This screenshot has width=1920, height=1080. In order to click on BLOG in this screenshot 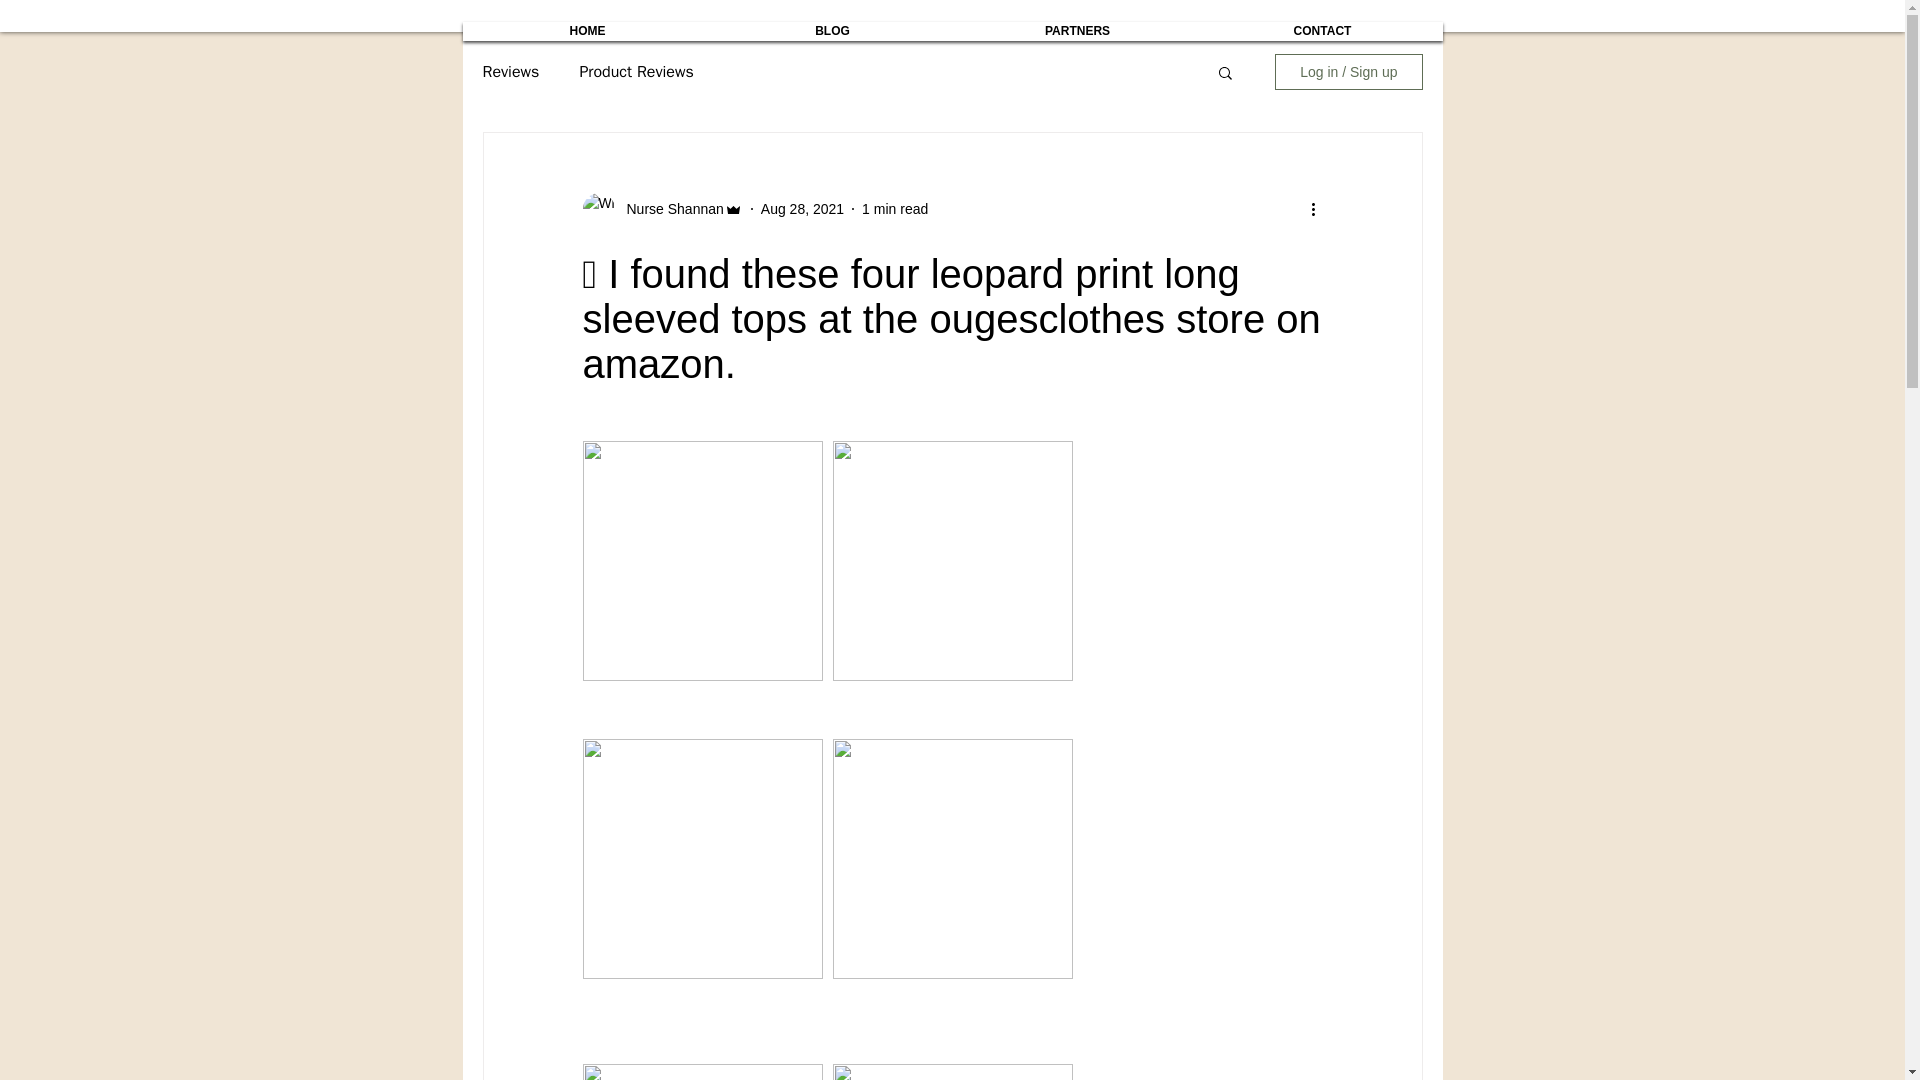, I will do `click(832, 30)`.